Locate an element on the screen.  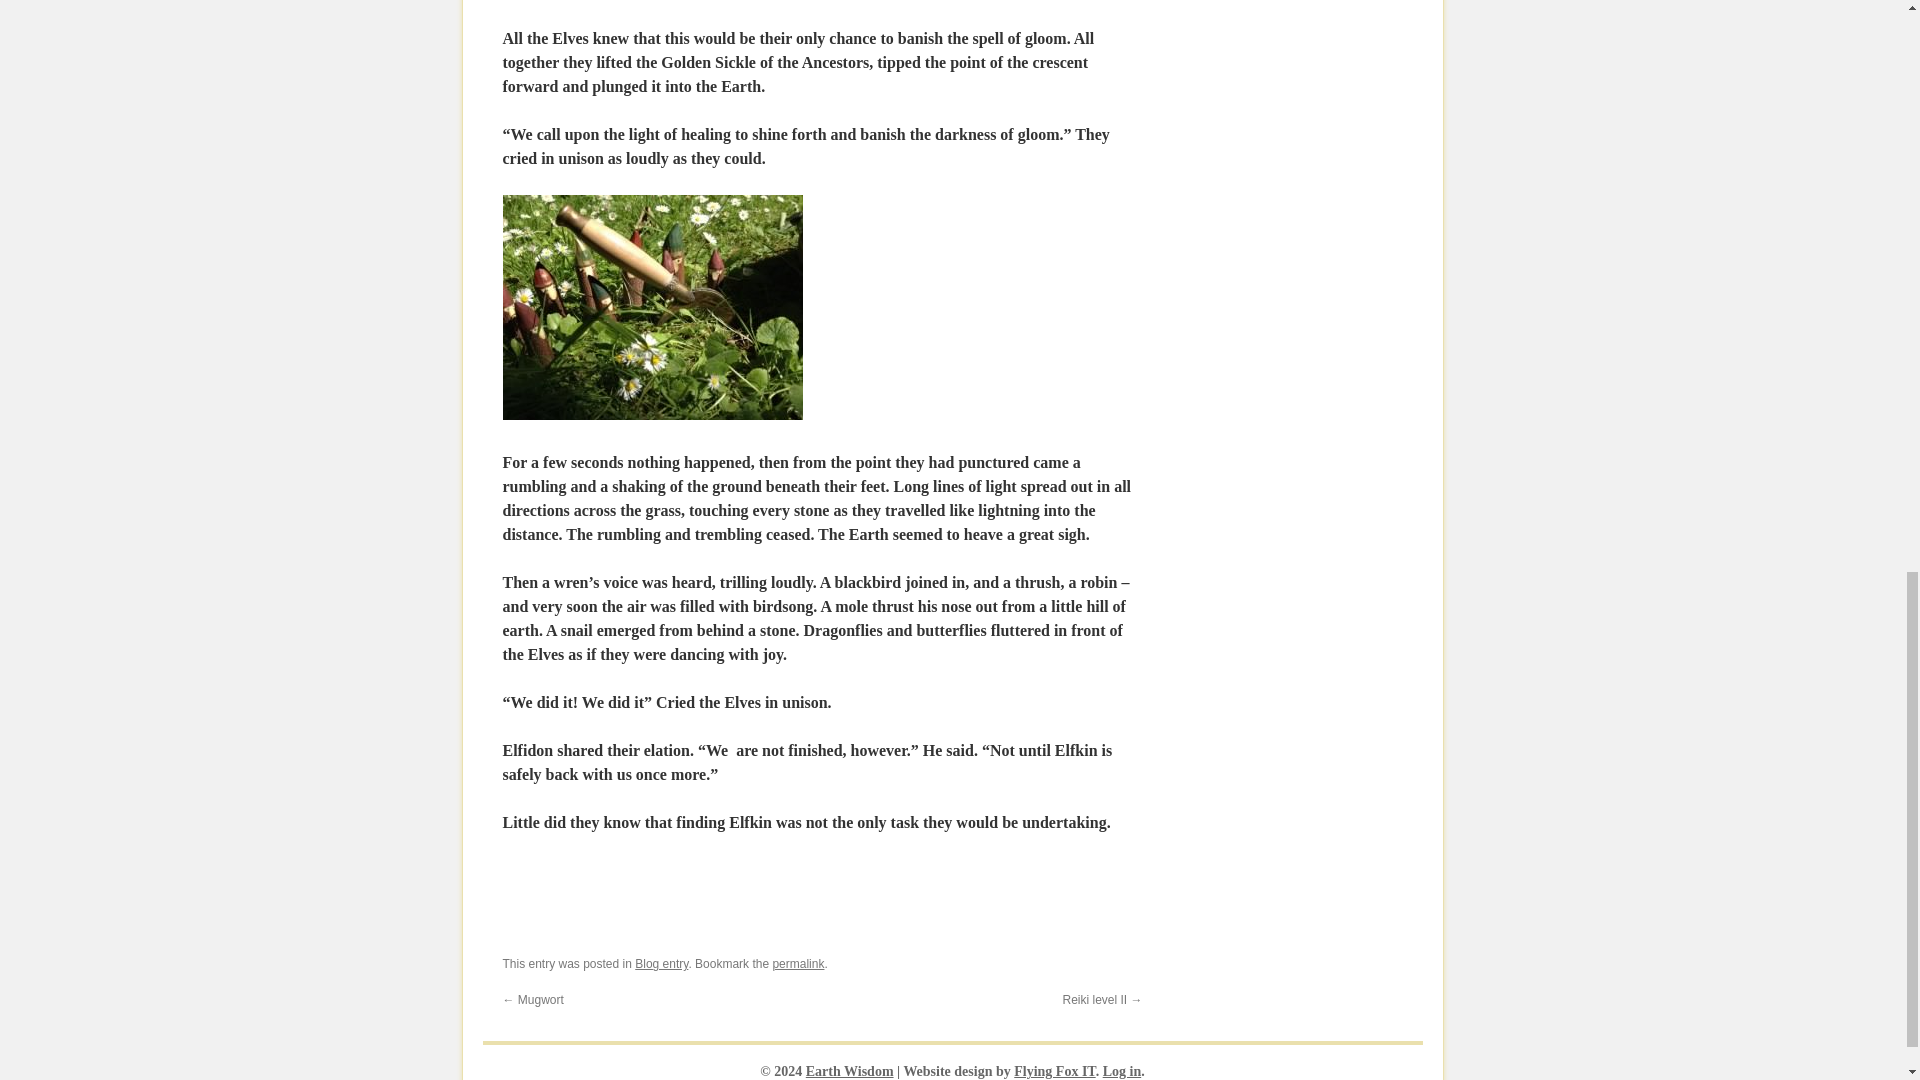
Earth Wisdom is located at coordinates (850, 1070).